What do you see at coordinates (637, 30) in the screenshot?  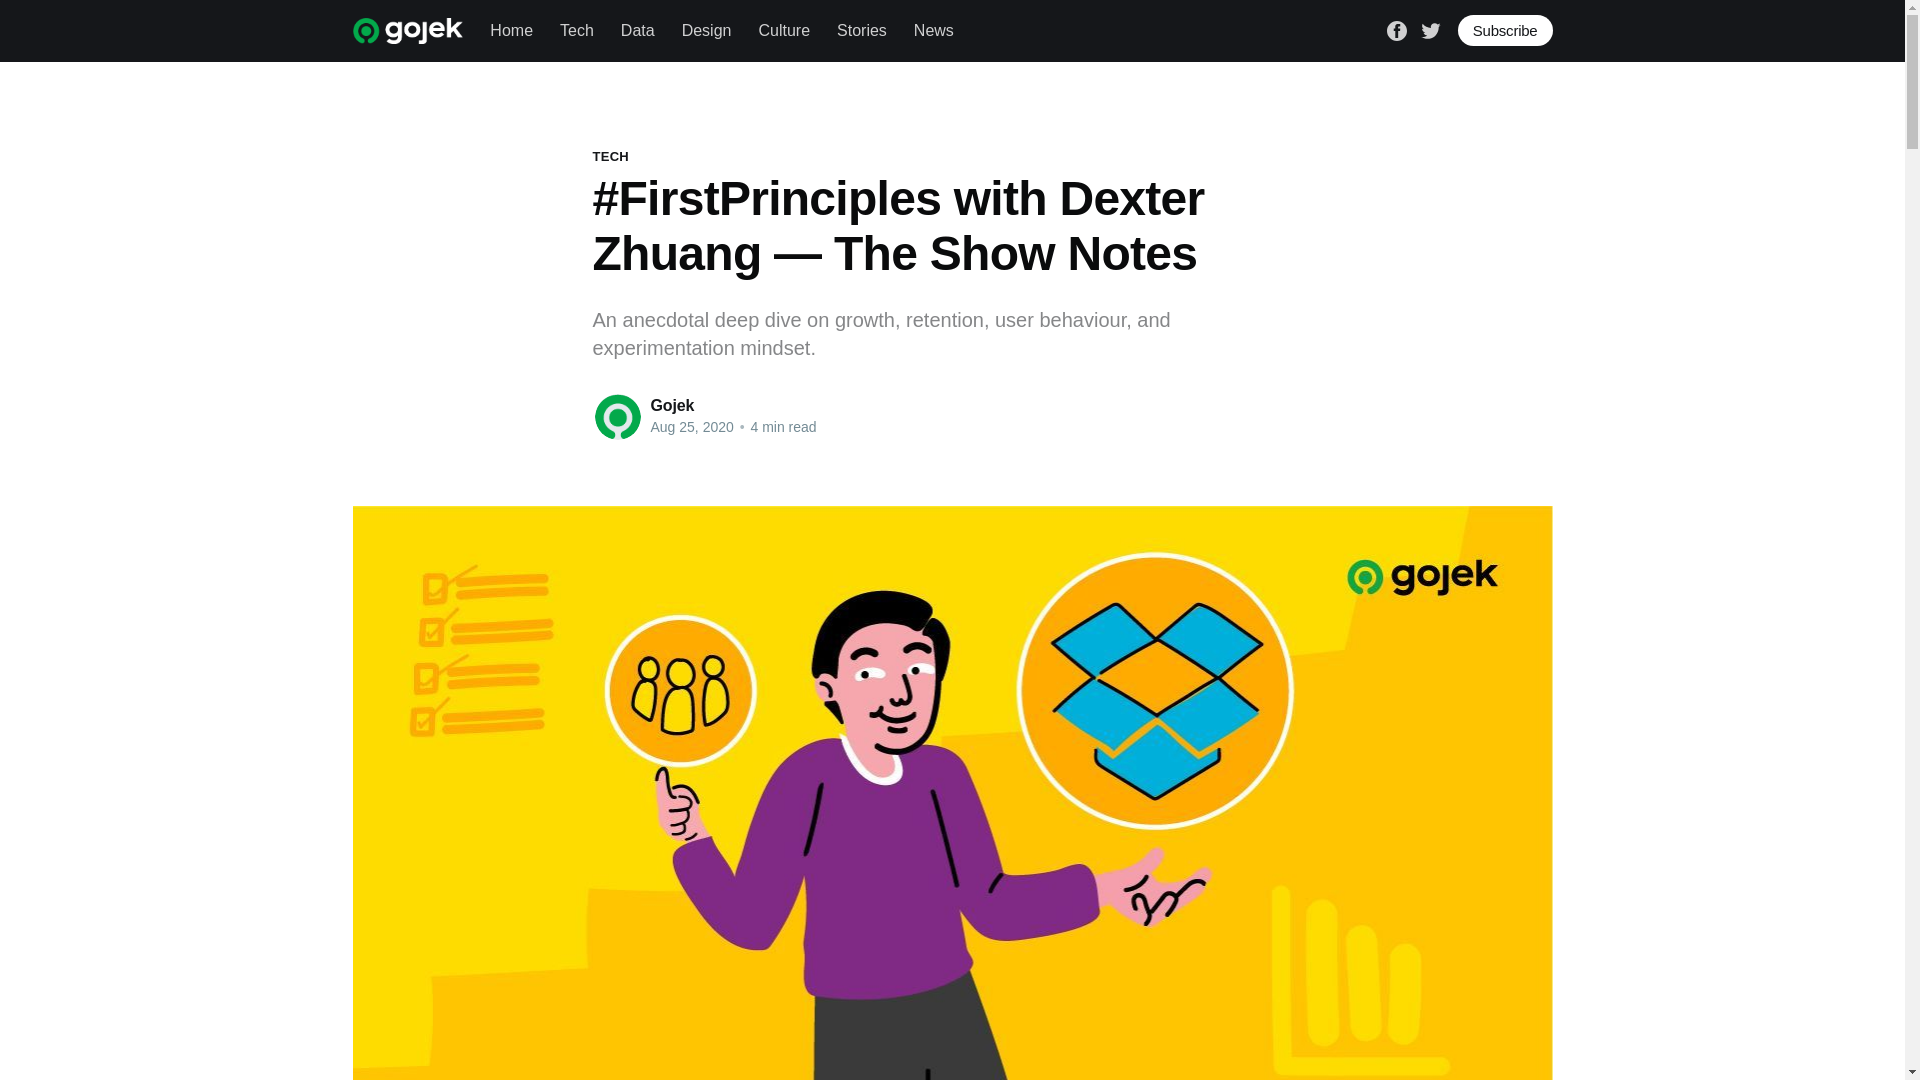 I see `Data` at bounding box center [637, 30].